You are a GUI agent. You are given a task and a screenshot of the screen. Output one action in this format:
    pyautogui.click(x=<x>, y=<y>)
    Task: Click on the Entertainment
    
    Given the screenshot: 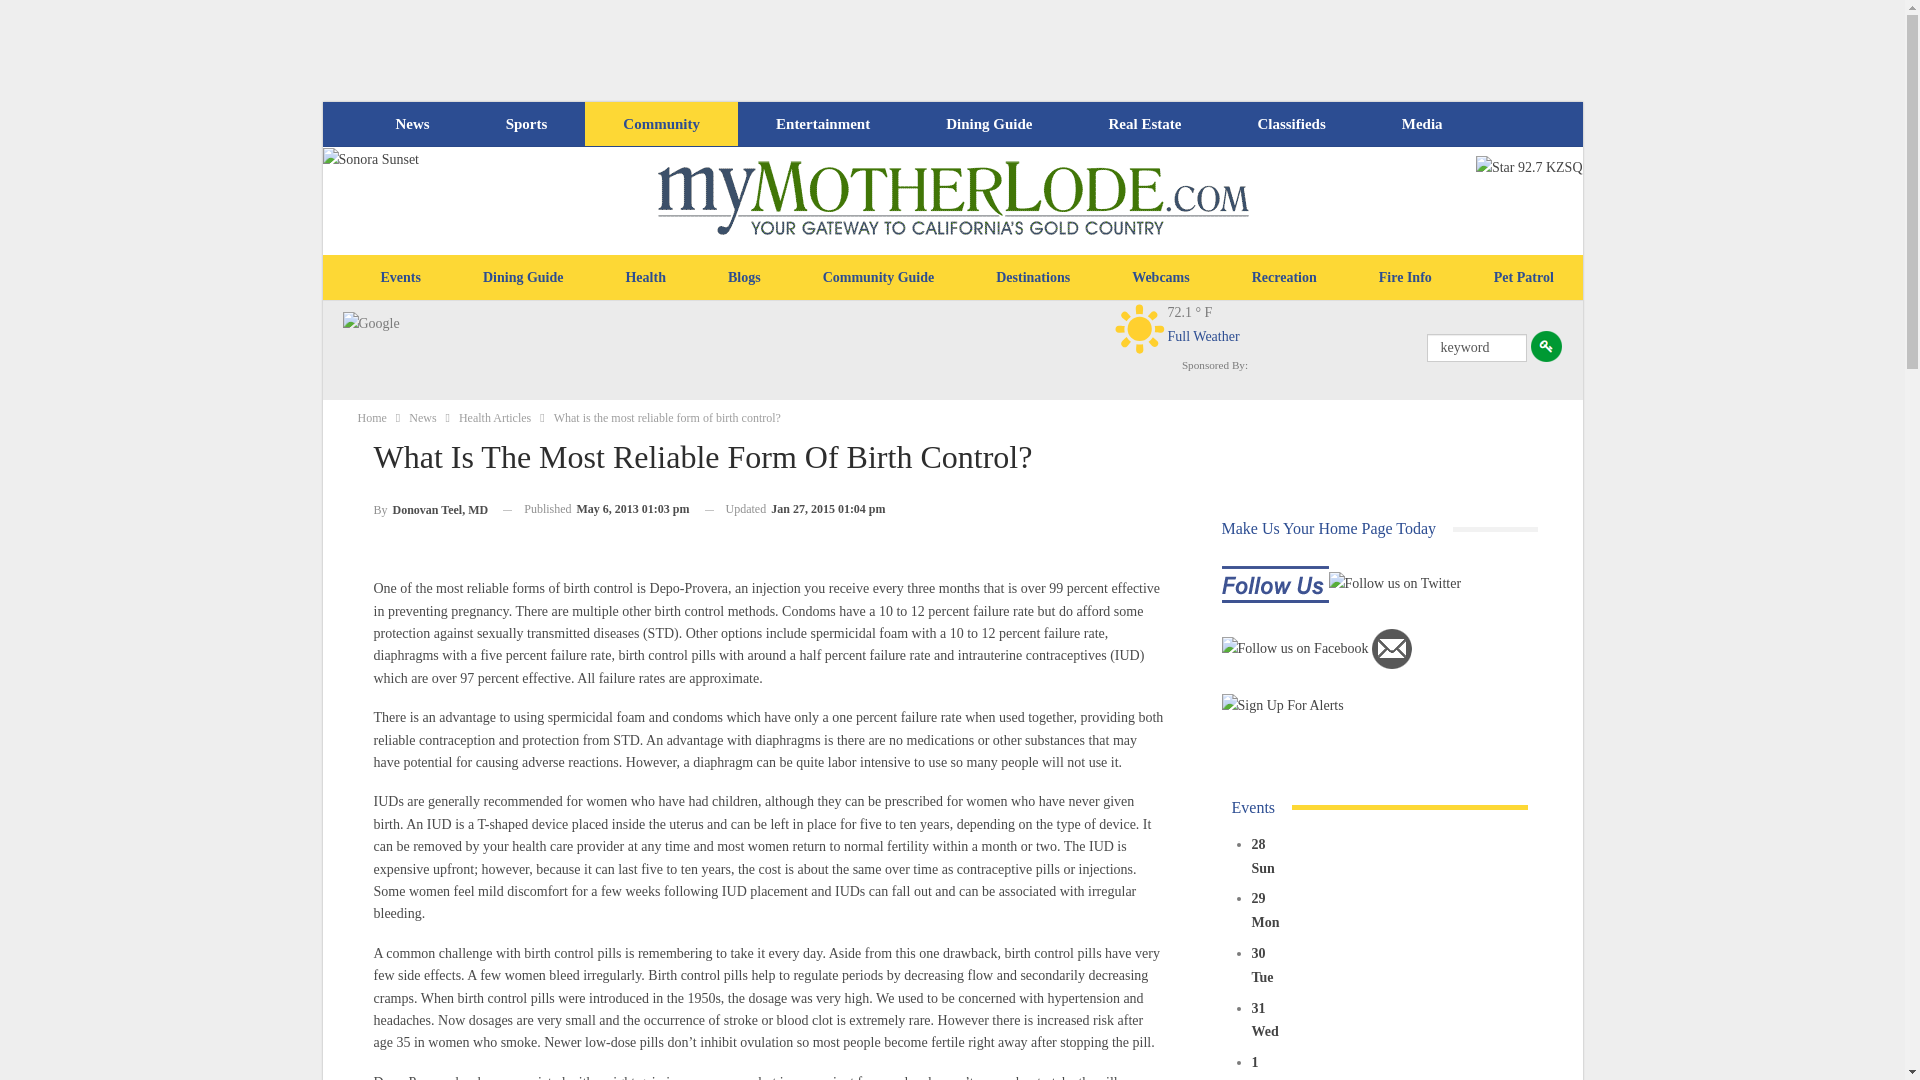 What is the action you would take?
    pyautogui.click(x=823, y=124)
    